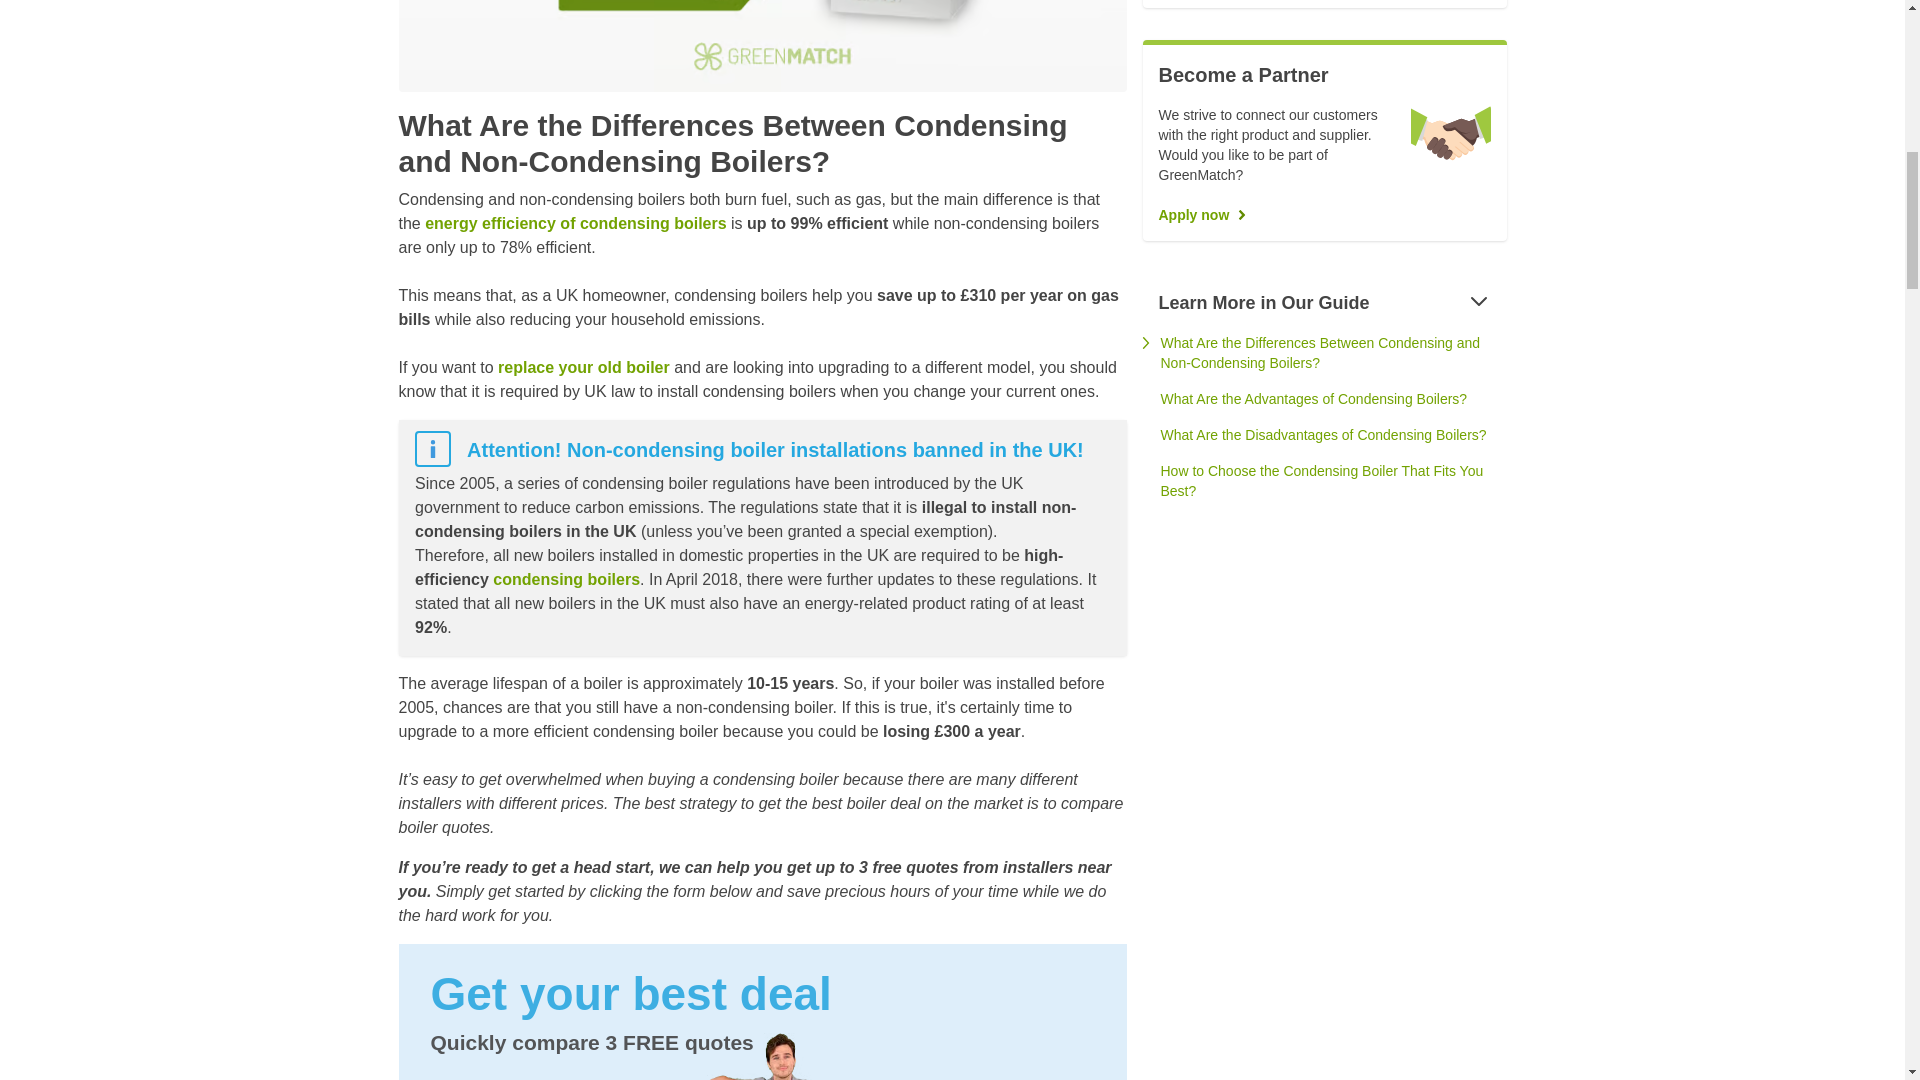 The image size is (1920, 1080). What do you see at coordinates (584, 366) in the screenshot?
I see `Boiler Replacement` at bounding box center [584, 366].